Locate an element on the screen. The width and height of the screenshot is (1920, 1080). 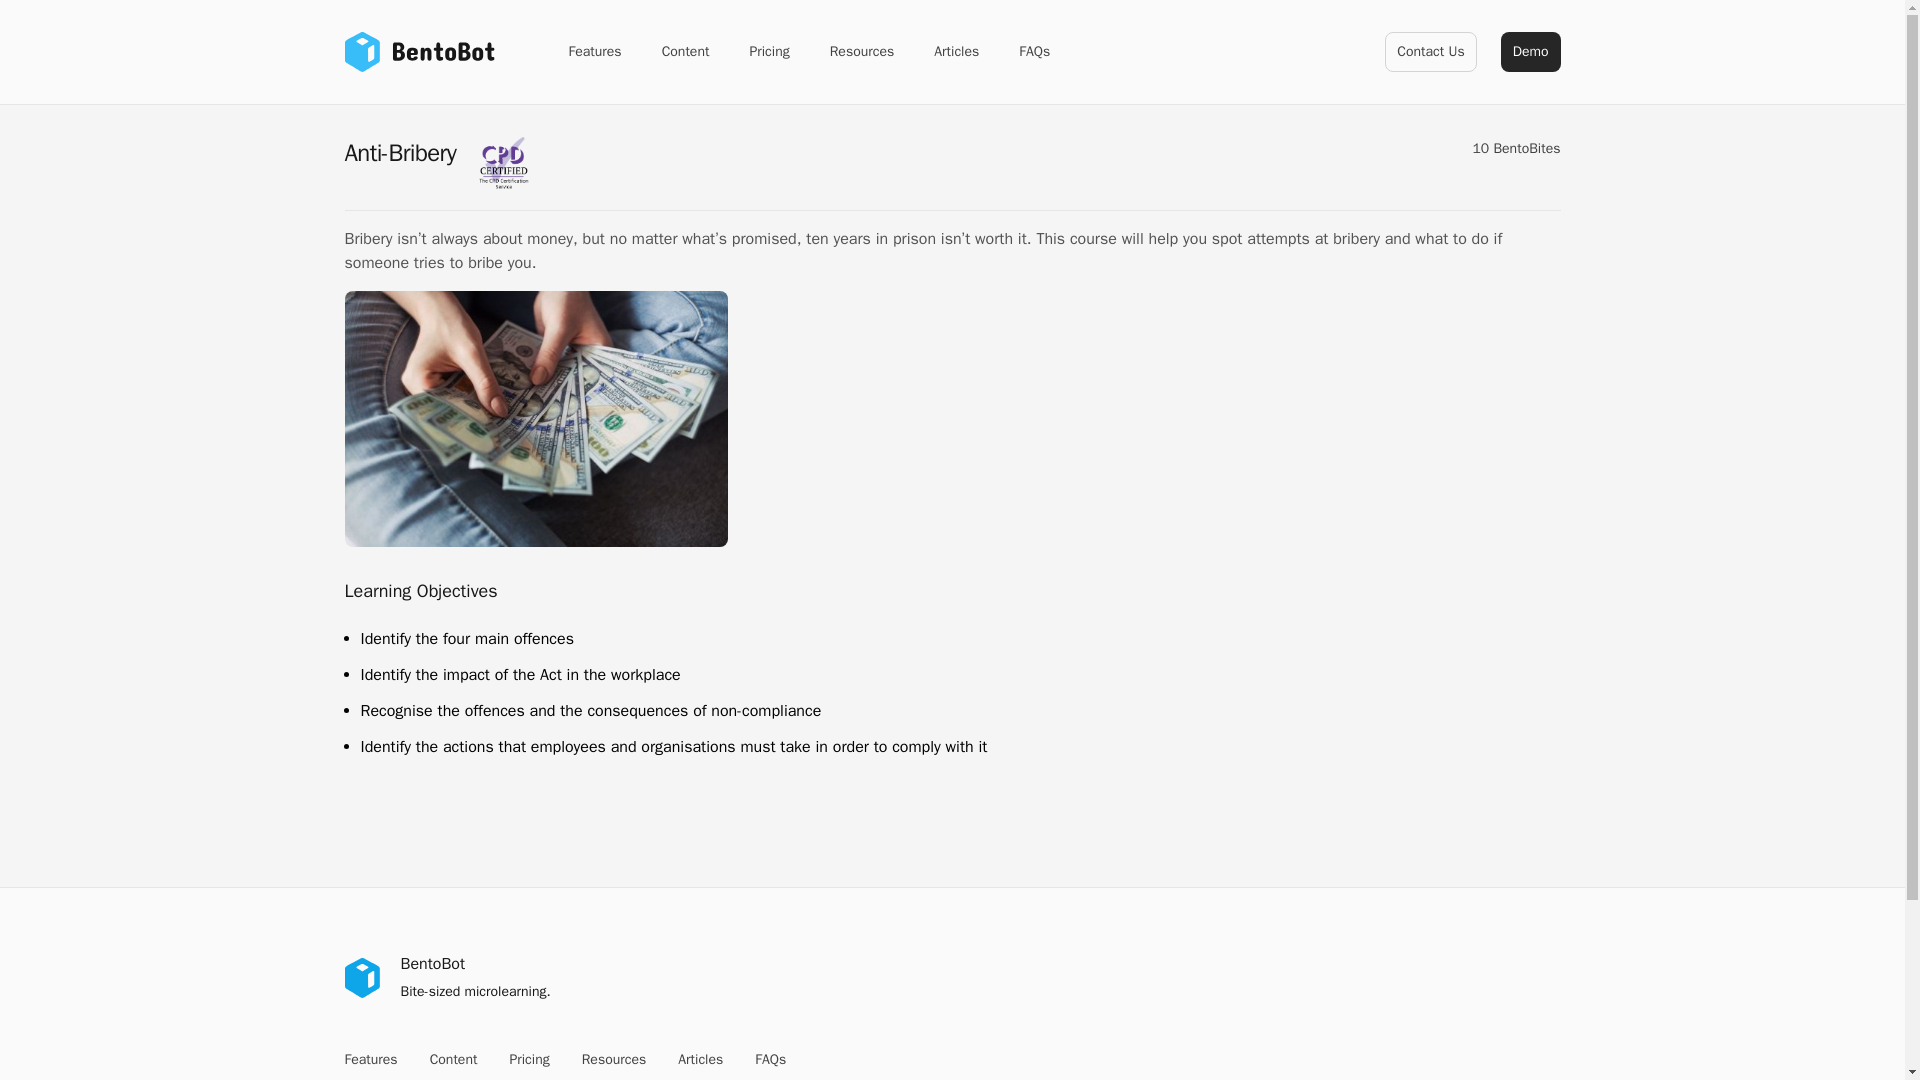
Contact Us is located at coordinates (1430, 52).